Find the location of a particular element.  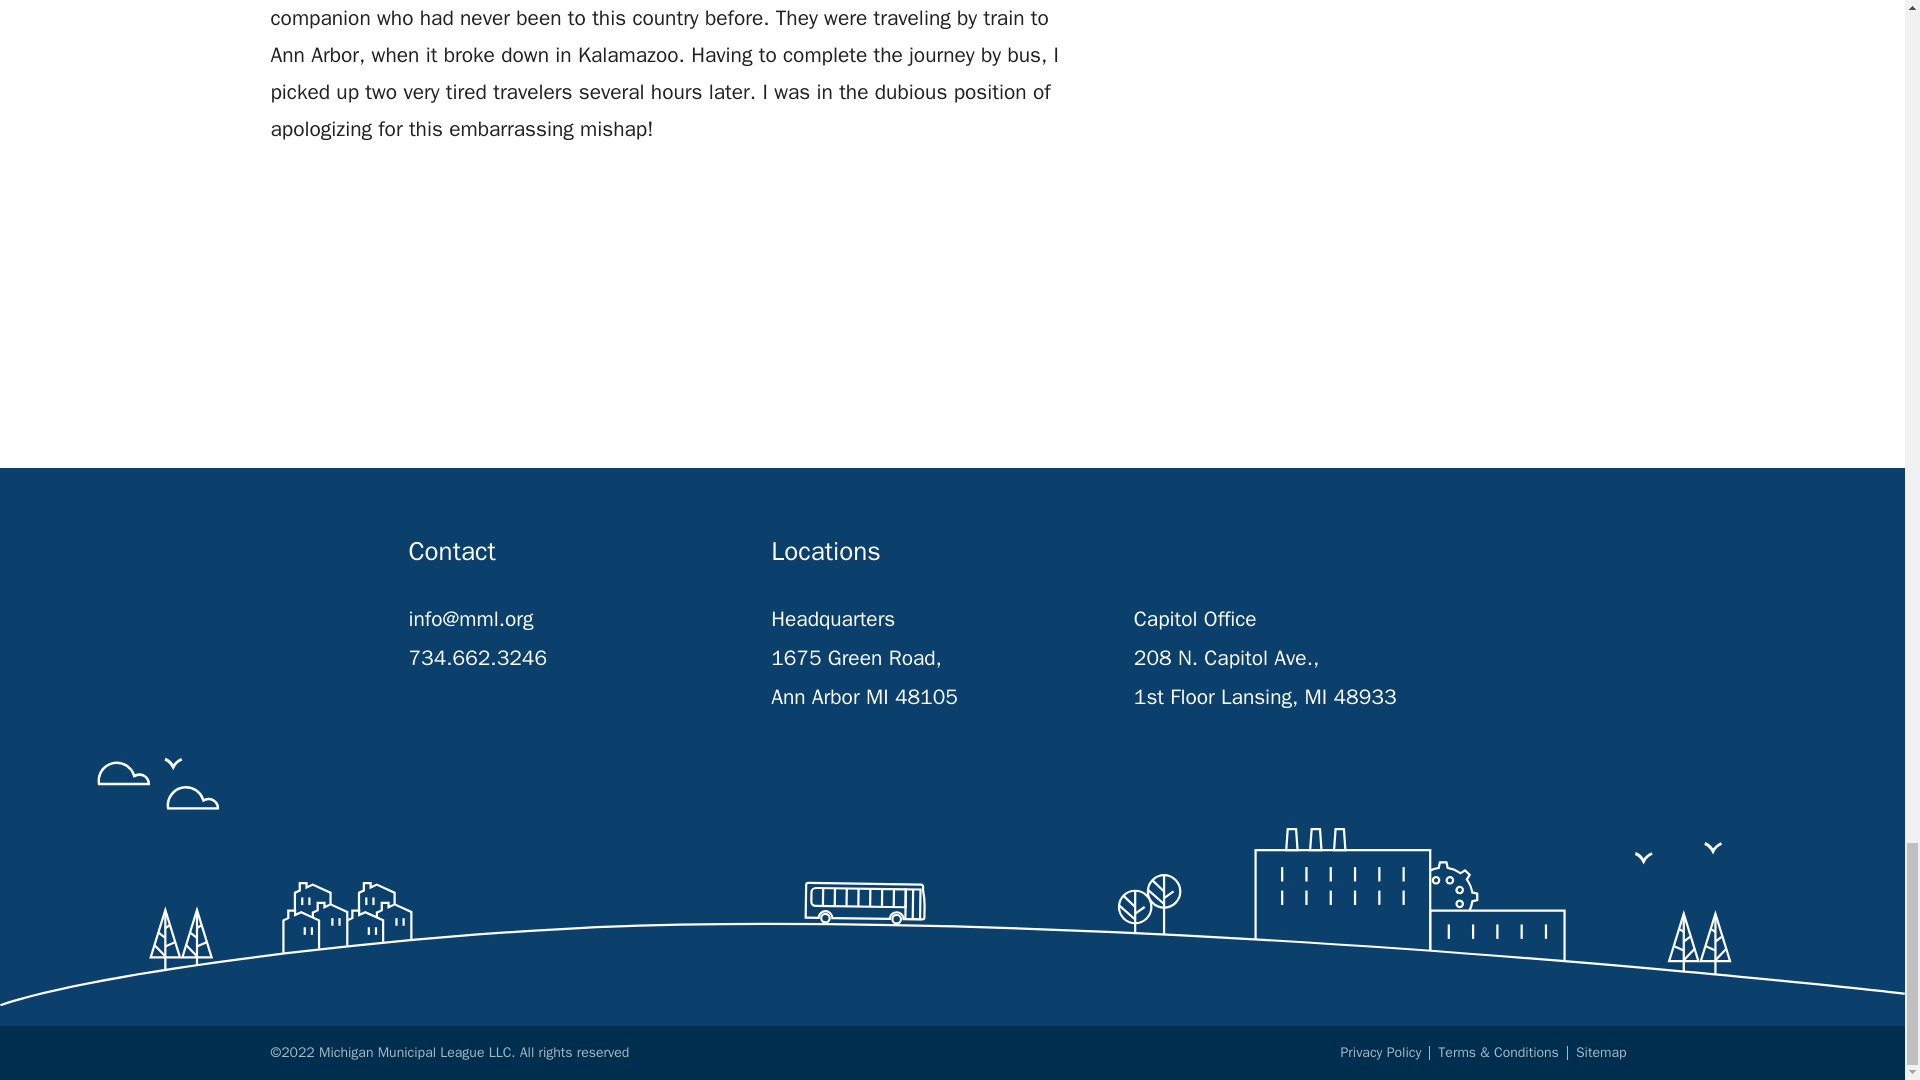

734.662.3246 is located at coordinates (477, 658).